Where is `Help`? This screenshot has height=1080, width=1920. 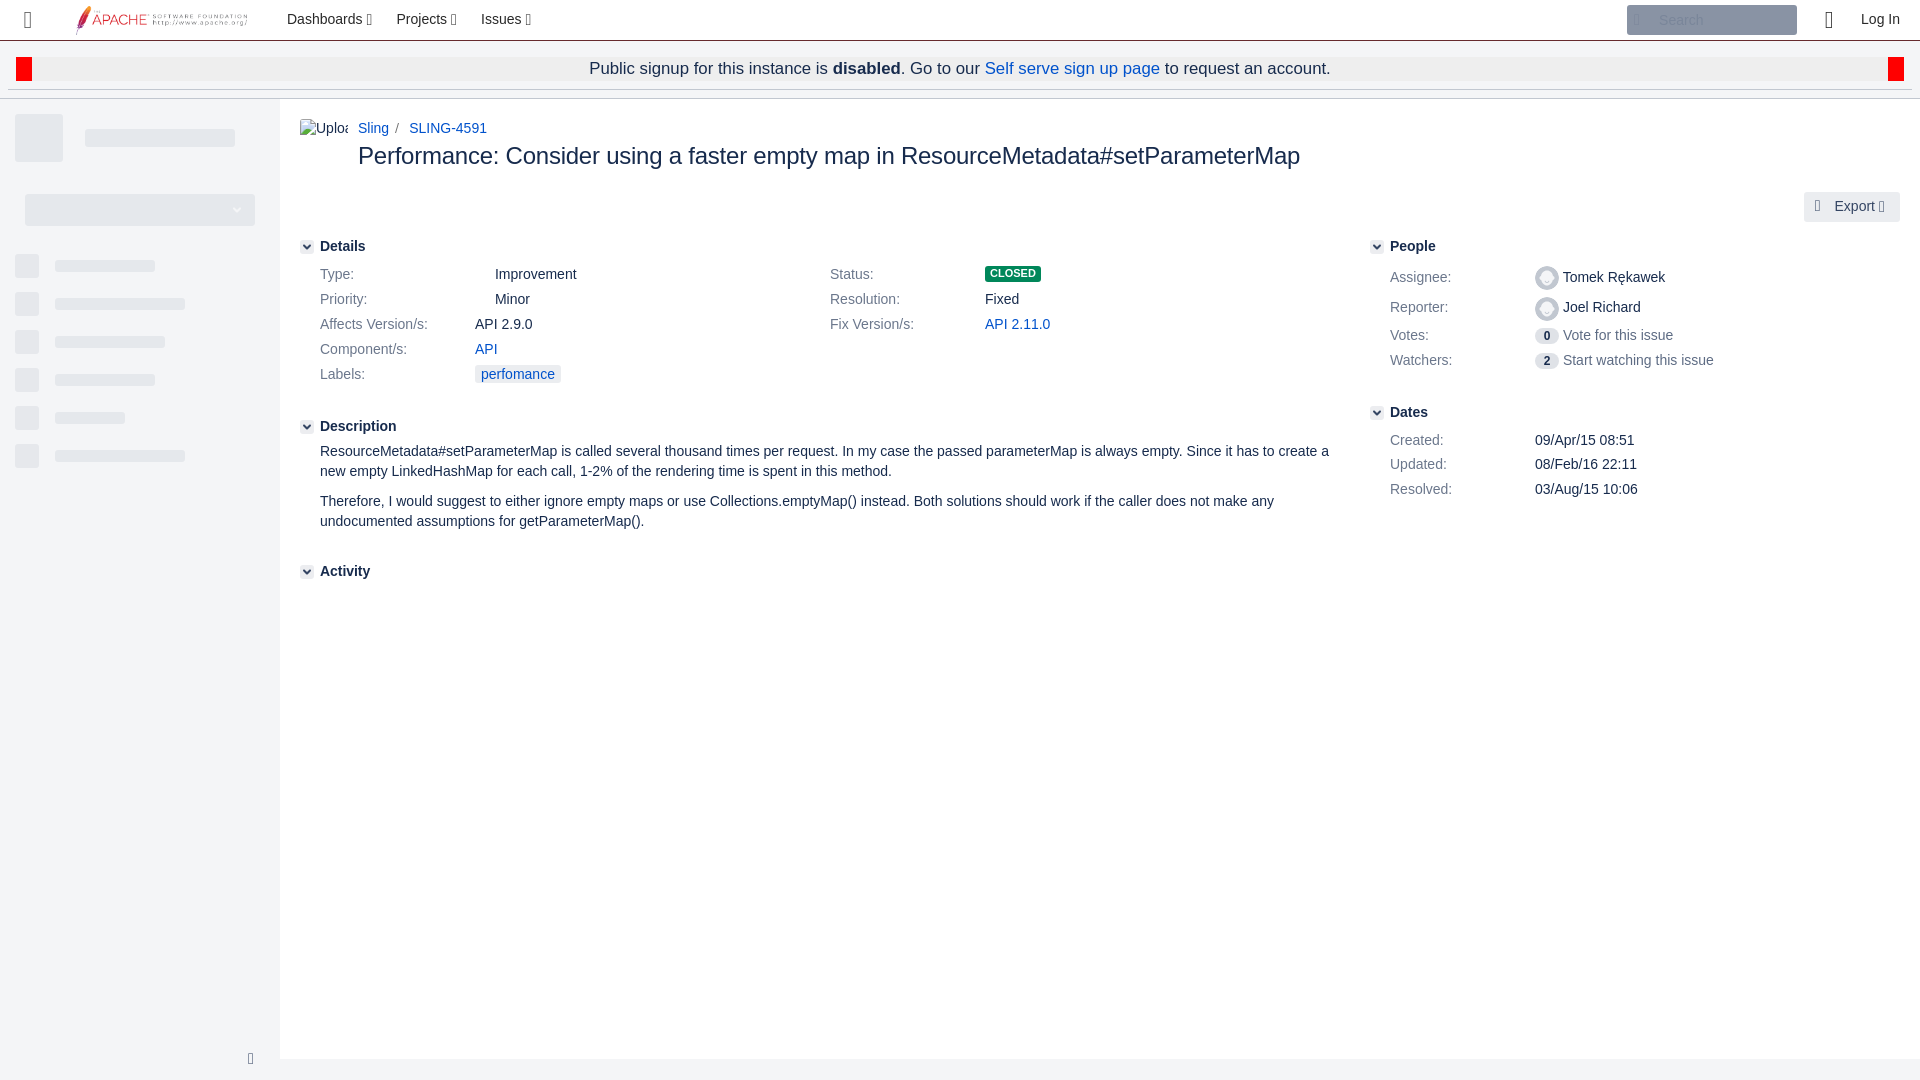 Help is located at coordinates (1828, 20).